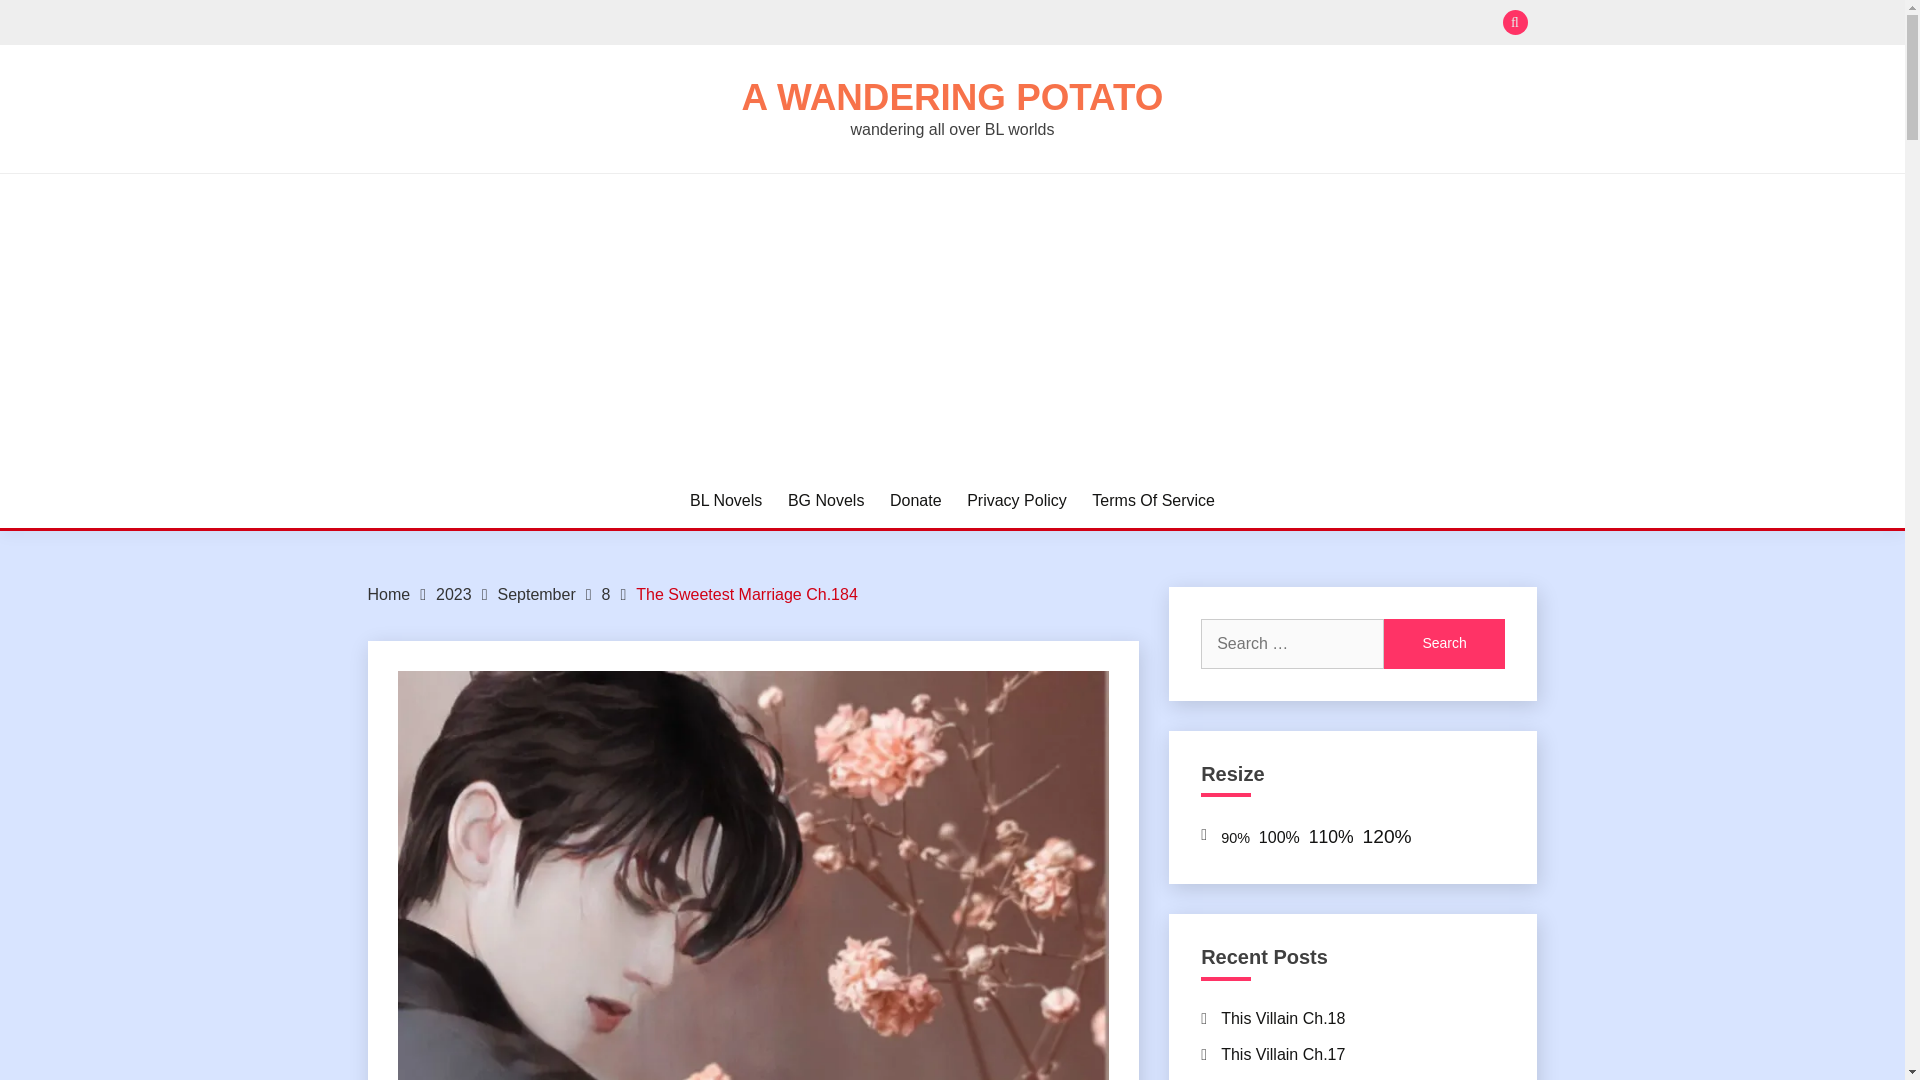 This screenshot has height=1080, width=1920. I want to click on Terms Of Service, so click(1154, 501).